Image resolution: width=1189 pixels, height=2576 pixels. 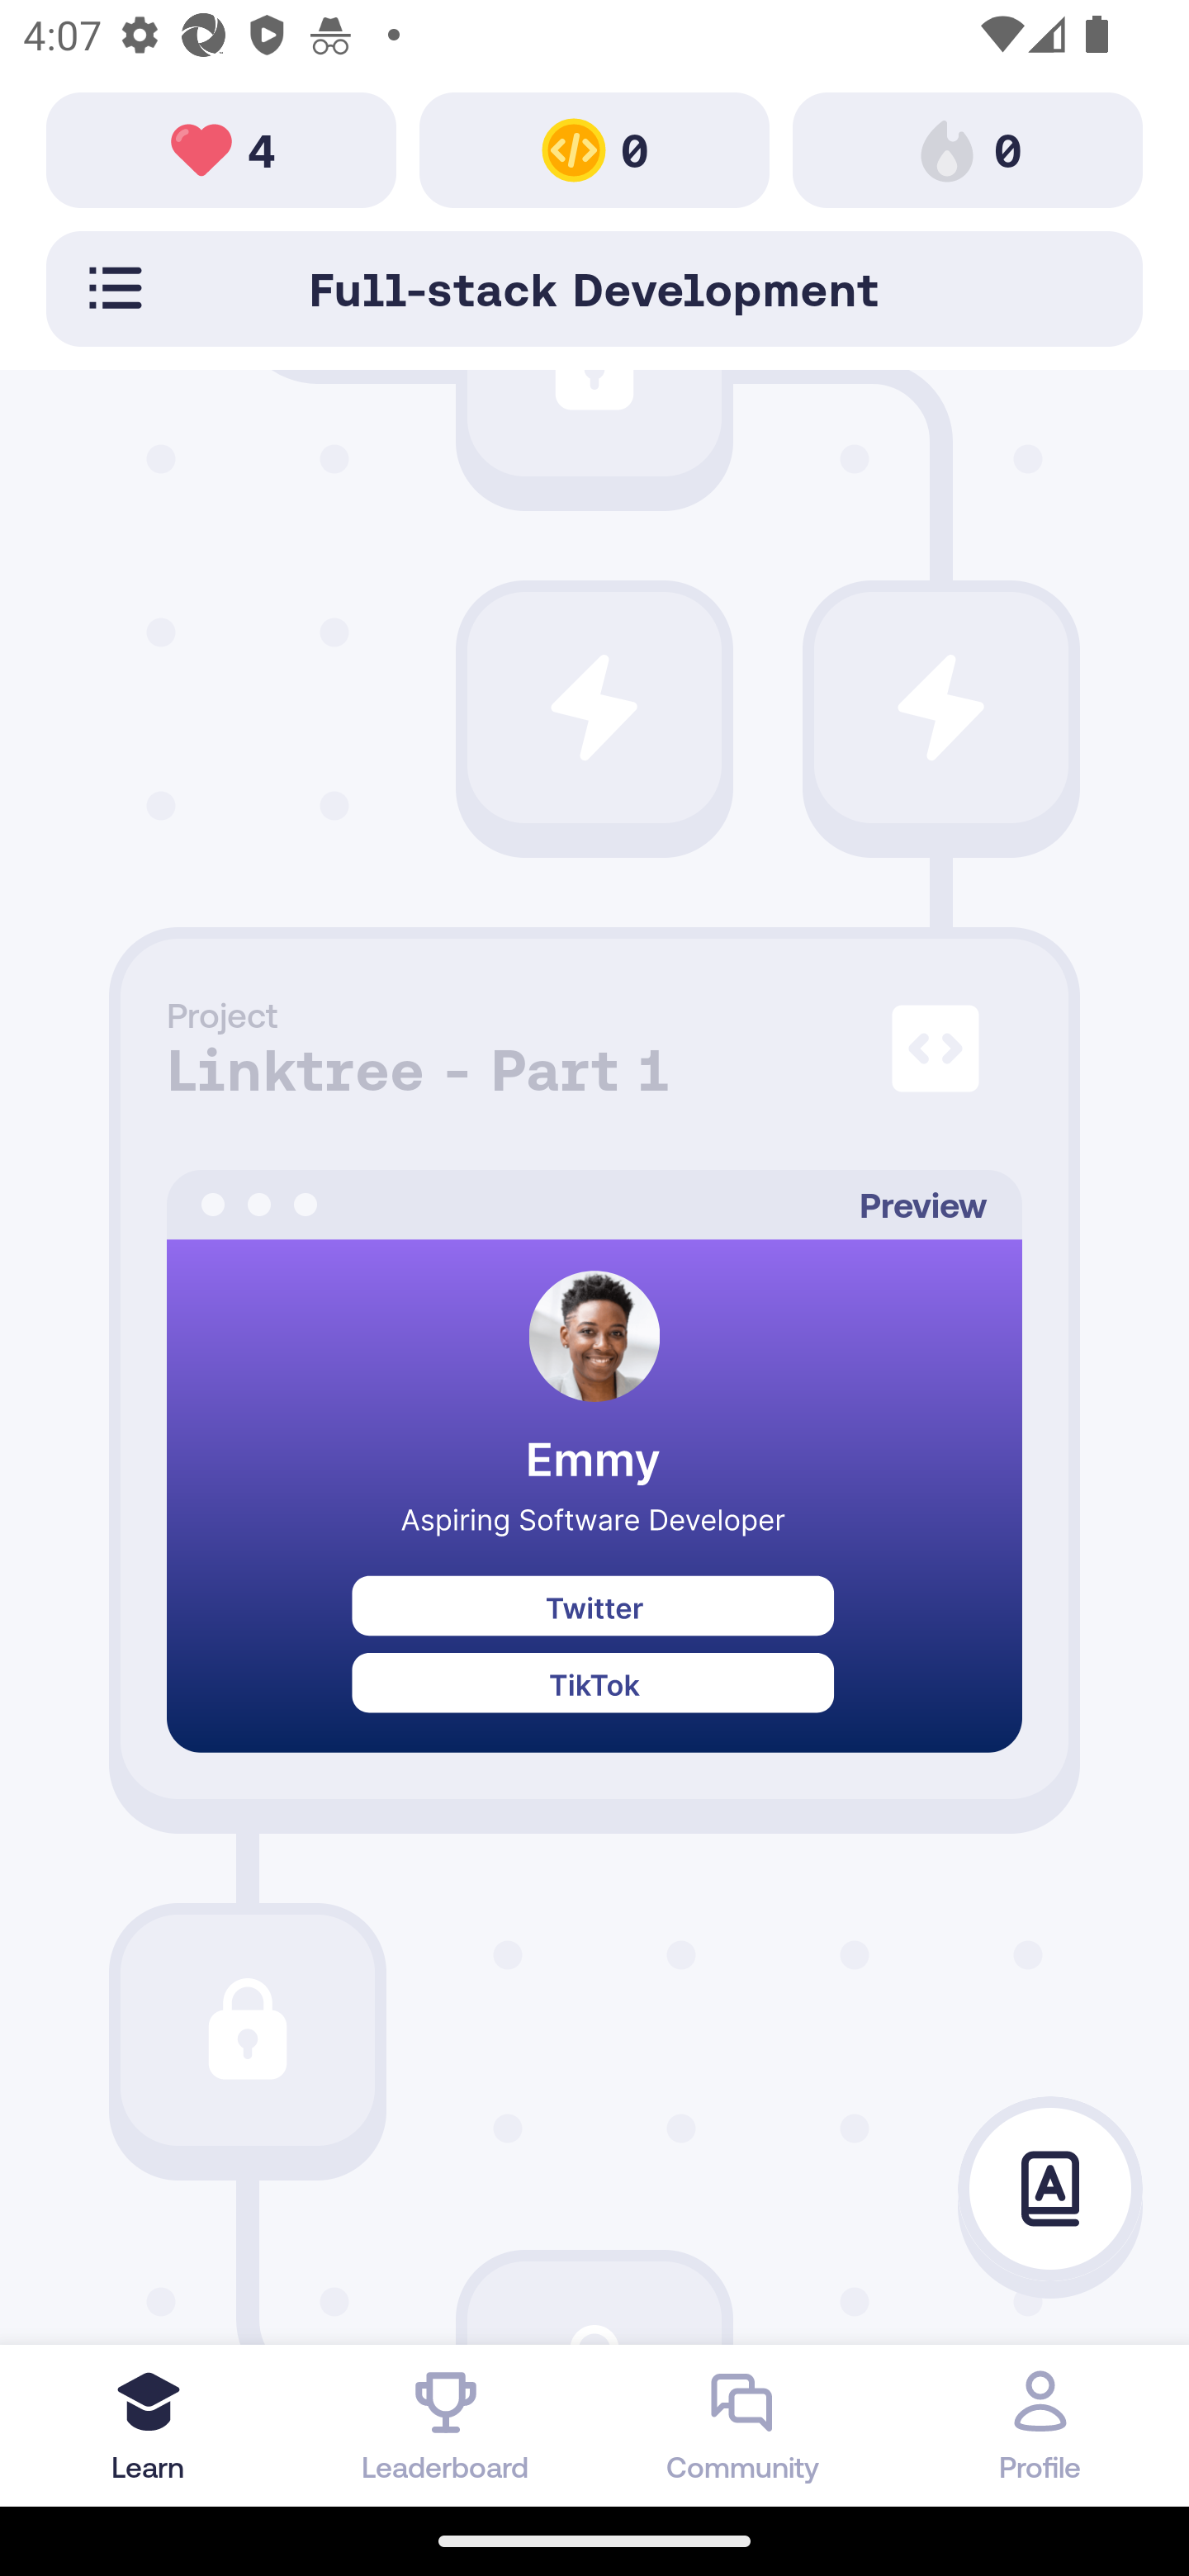 What do you see at coordinates (1040, 2425) in the screenshot?
I see `Profile` at bounding box center [1040, 2425].